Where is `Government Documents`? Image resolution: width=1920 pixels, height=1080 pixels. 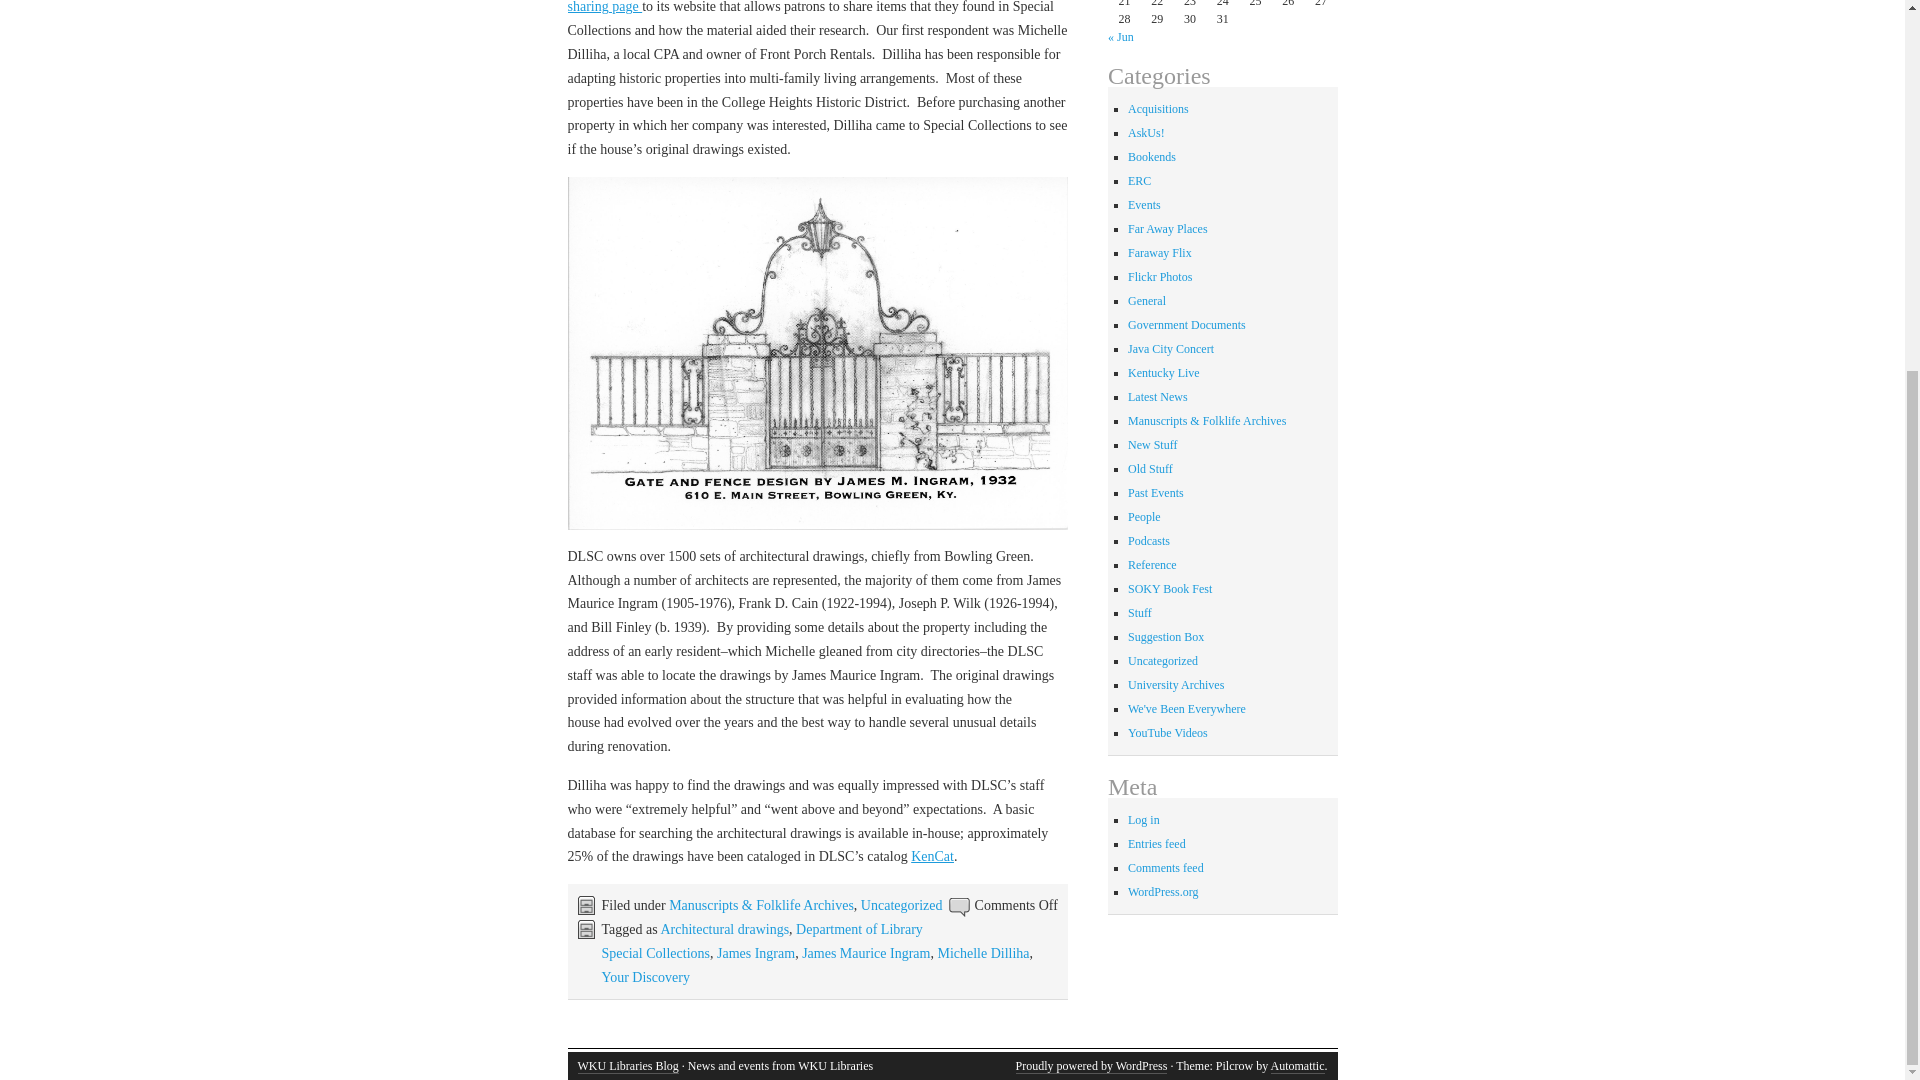 Government Documents is located at coordinates (1187, 324).